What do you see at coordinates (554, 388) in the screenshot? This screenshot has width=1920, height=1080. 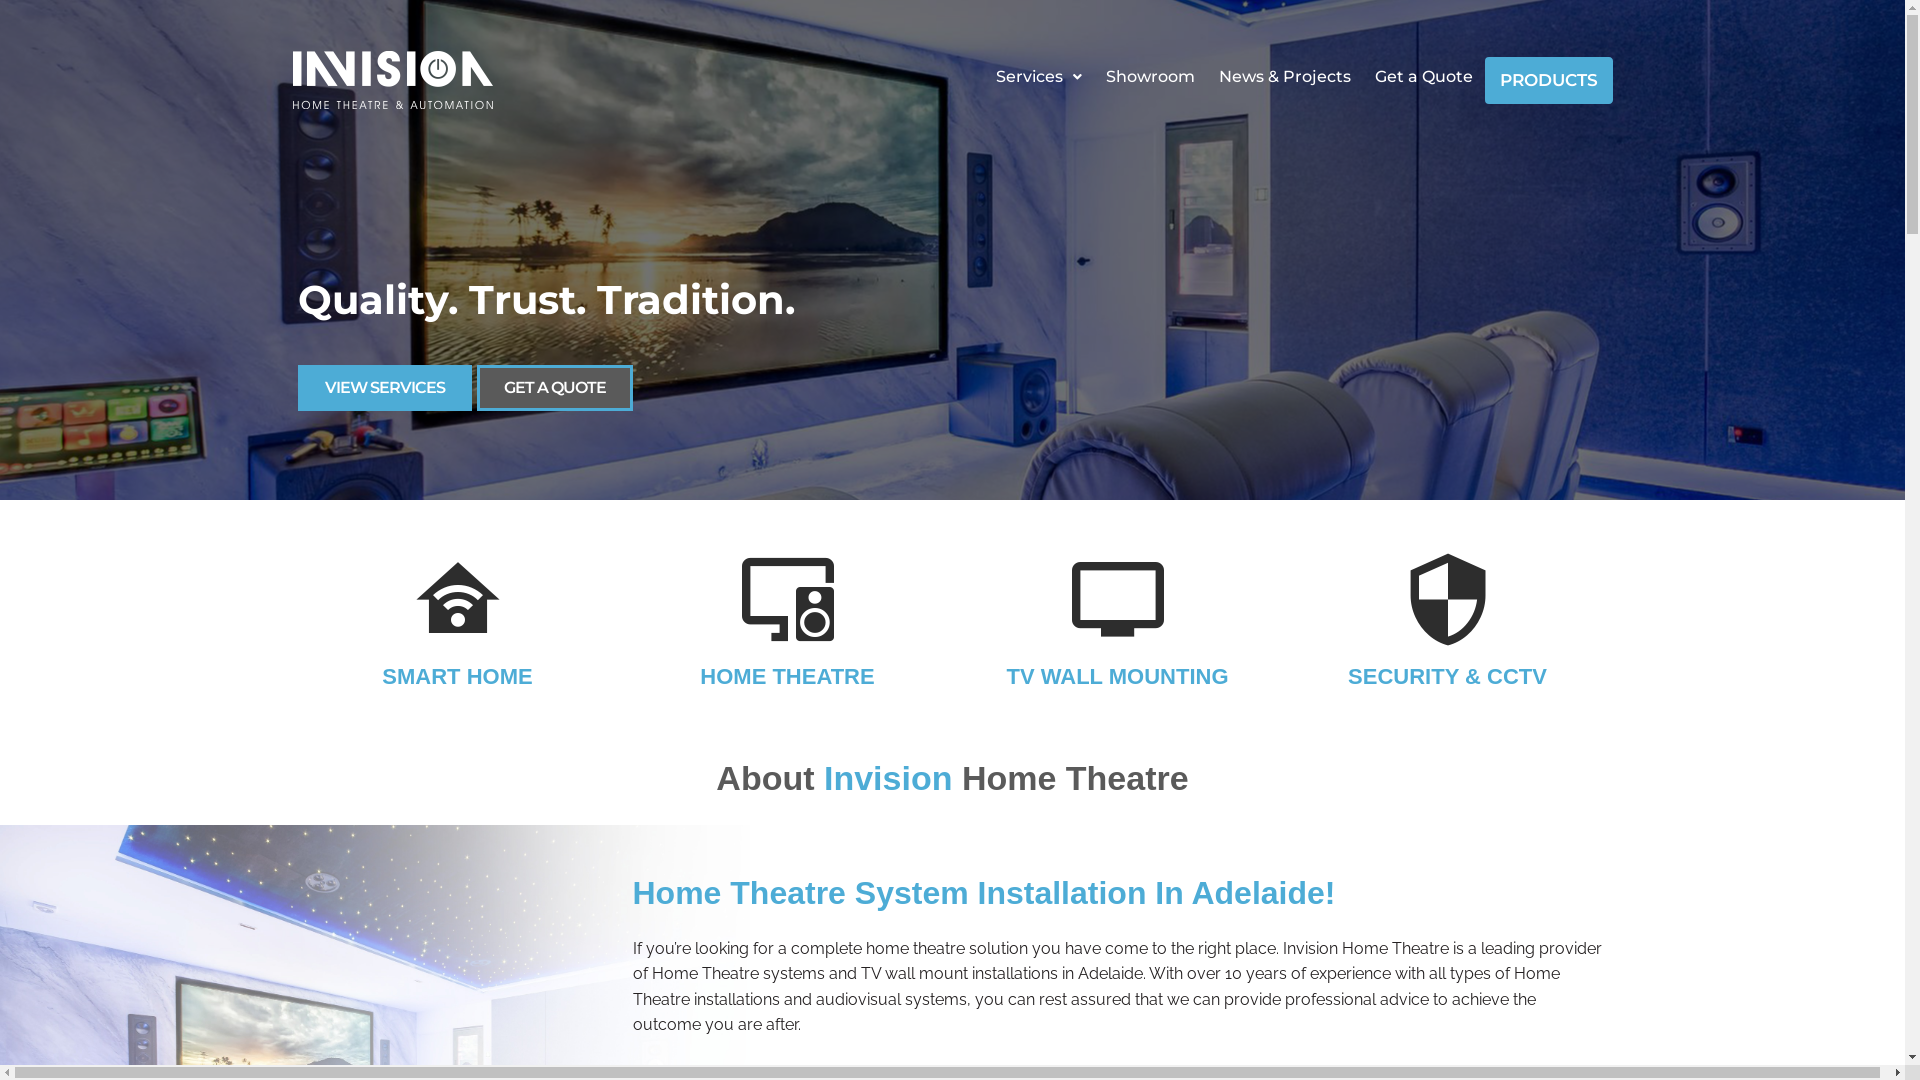 I see `GET A QUOTE` at bounding box center [554, 388].